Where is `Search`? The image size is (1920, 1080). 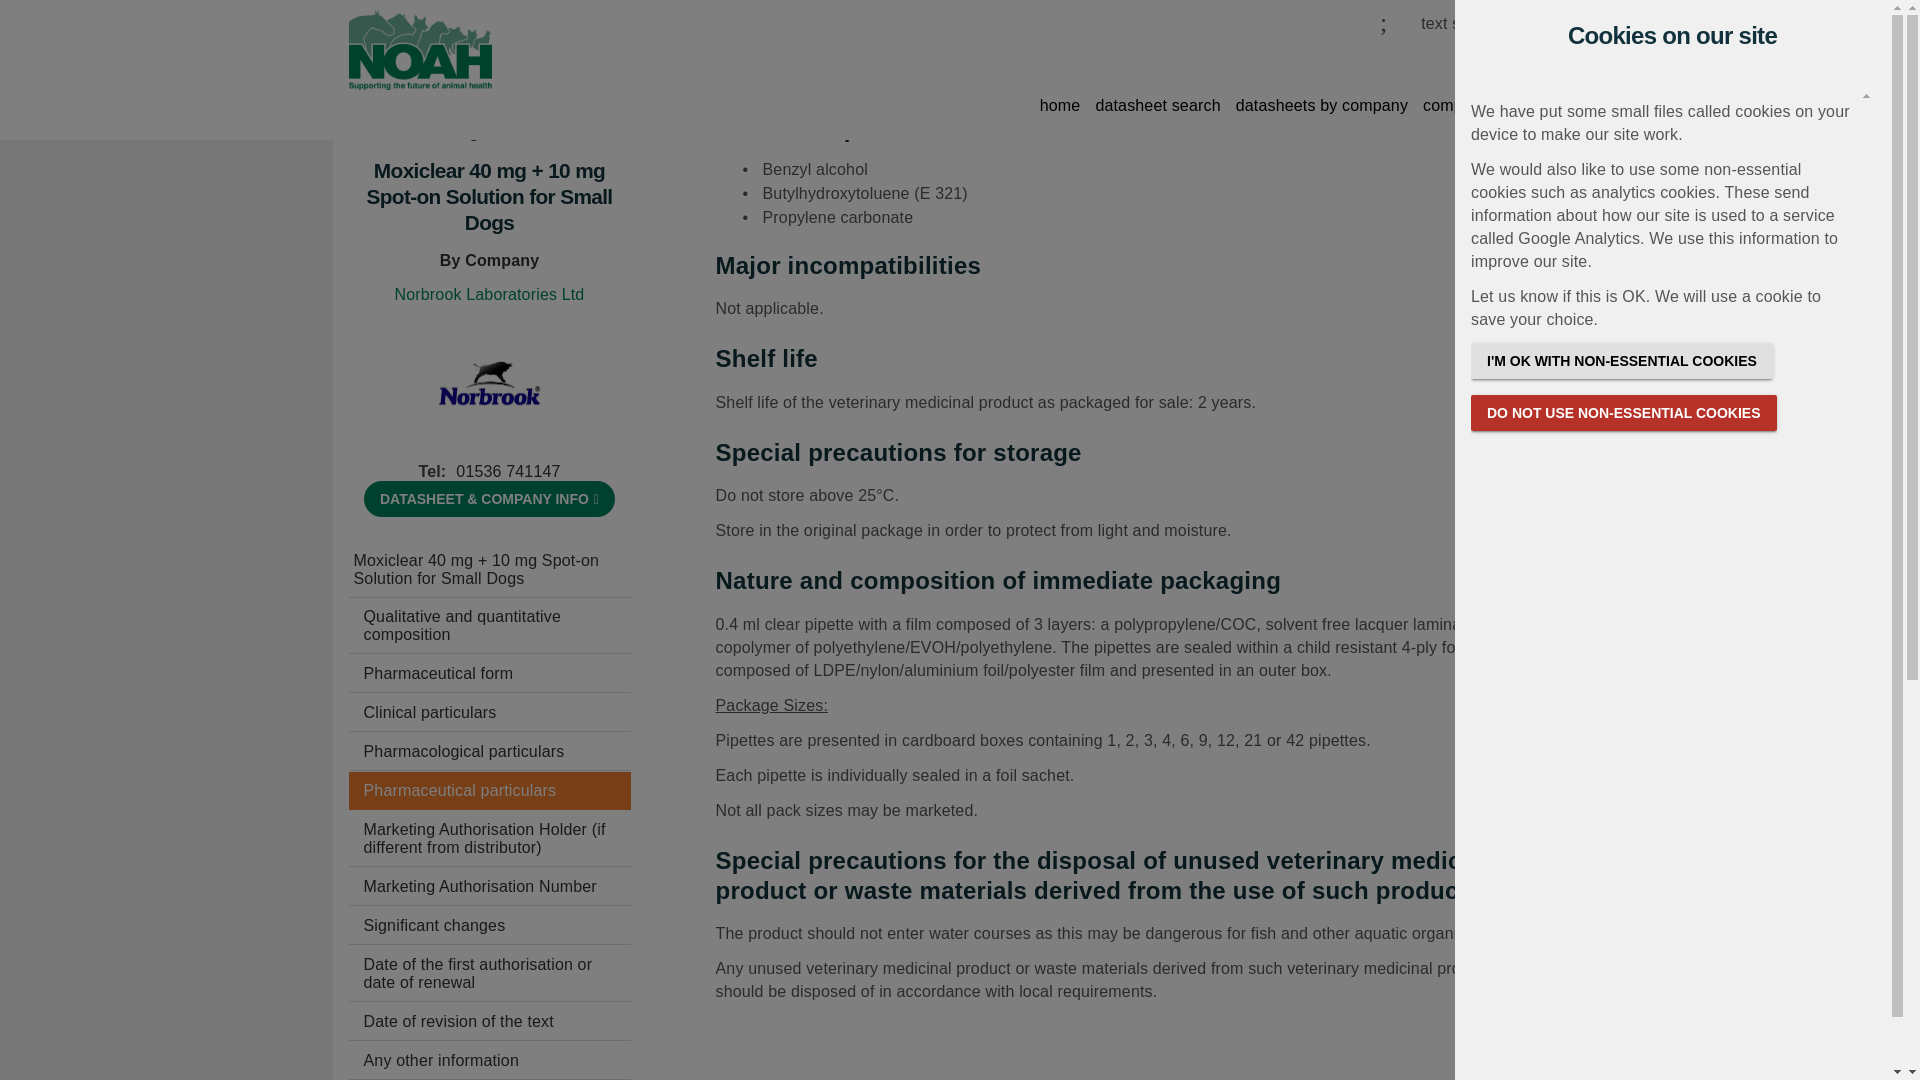 Search is located at coordinates (1314, 60).